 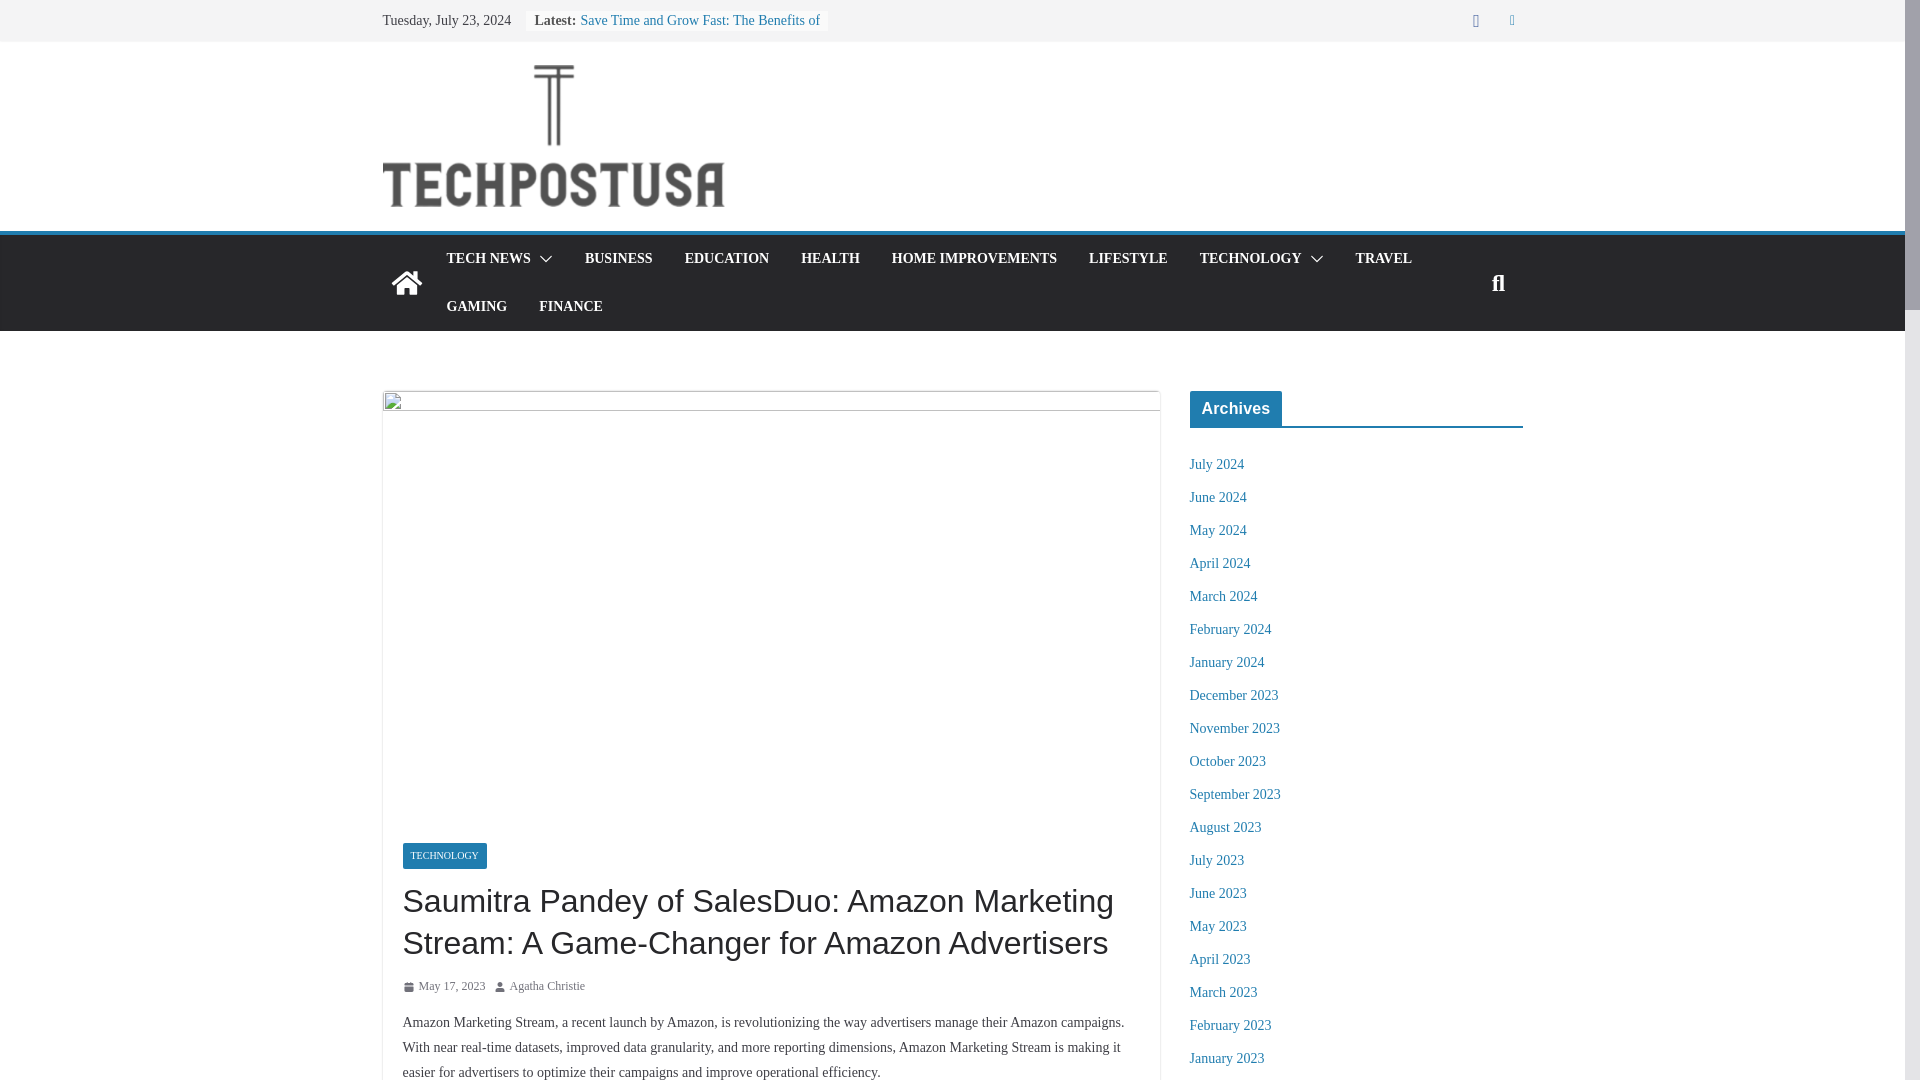 I want to click on EDUCATION, so click(x=727, y=259).